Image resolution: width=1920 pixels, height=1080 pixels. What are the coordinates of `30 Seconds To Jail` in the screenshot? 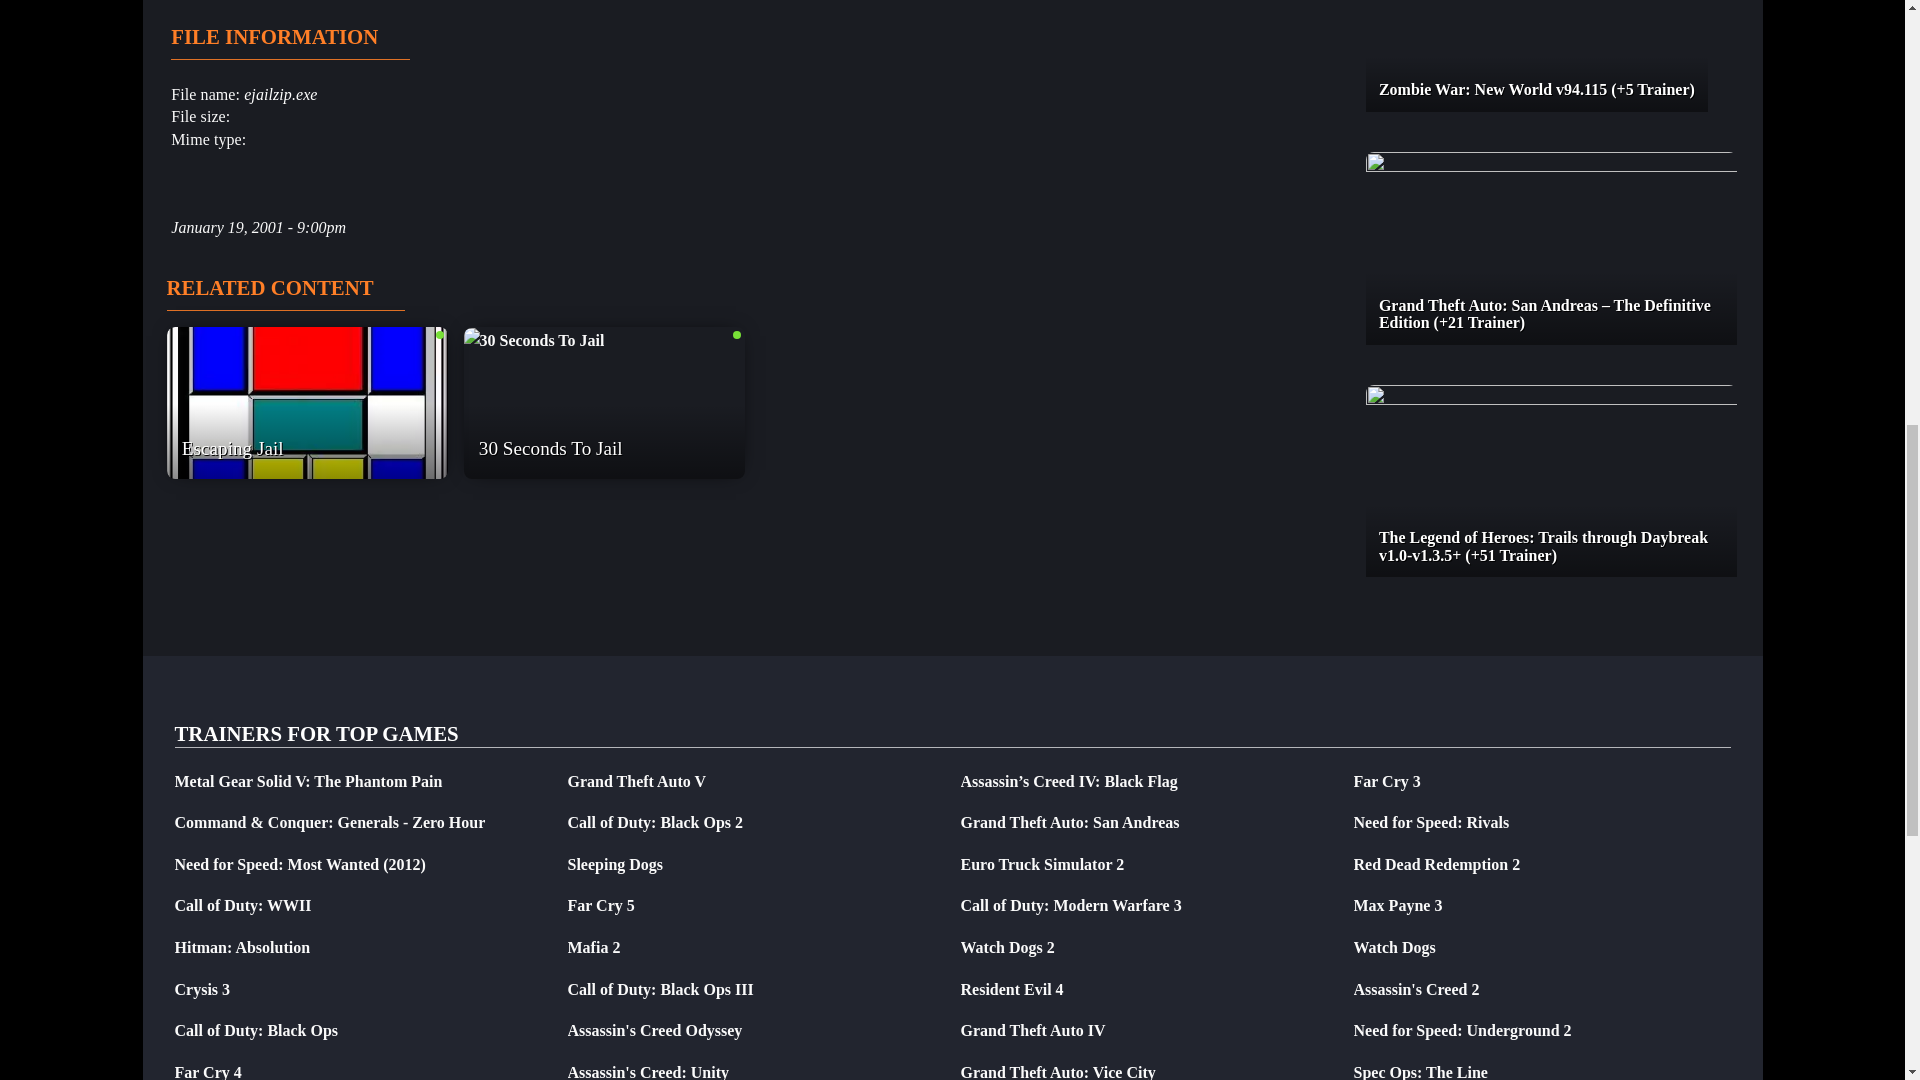 It's located at (534, 341).